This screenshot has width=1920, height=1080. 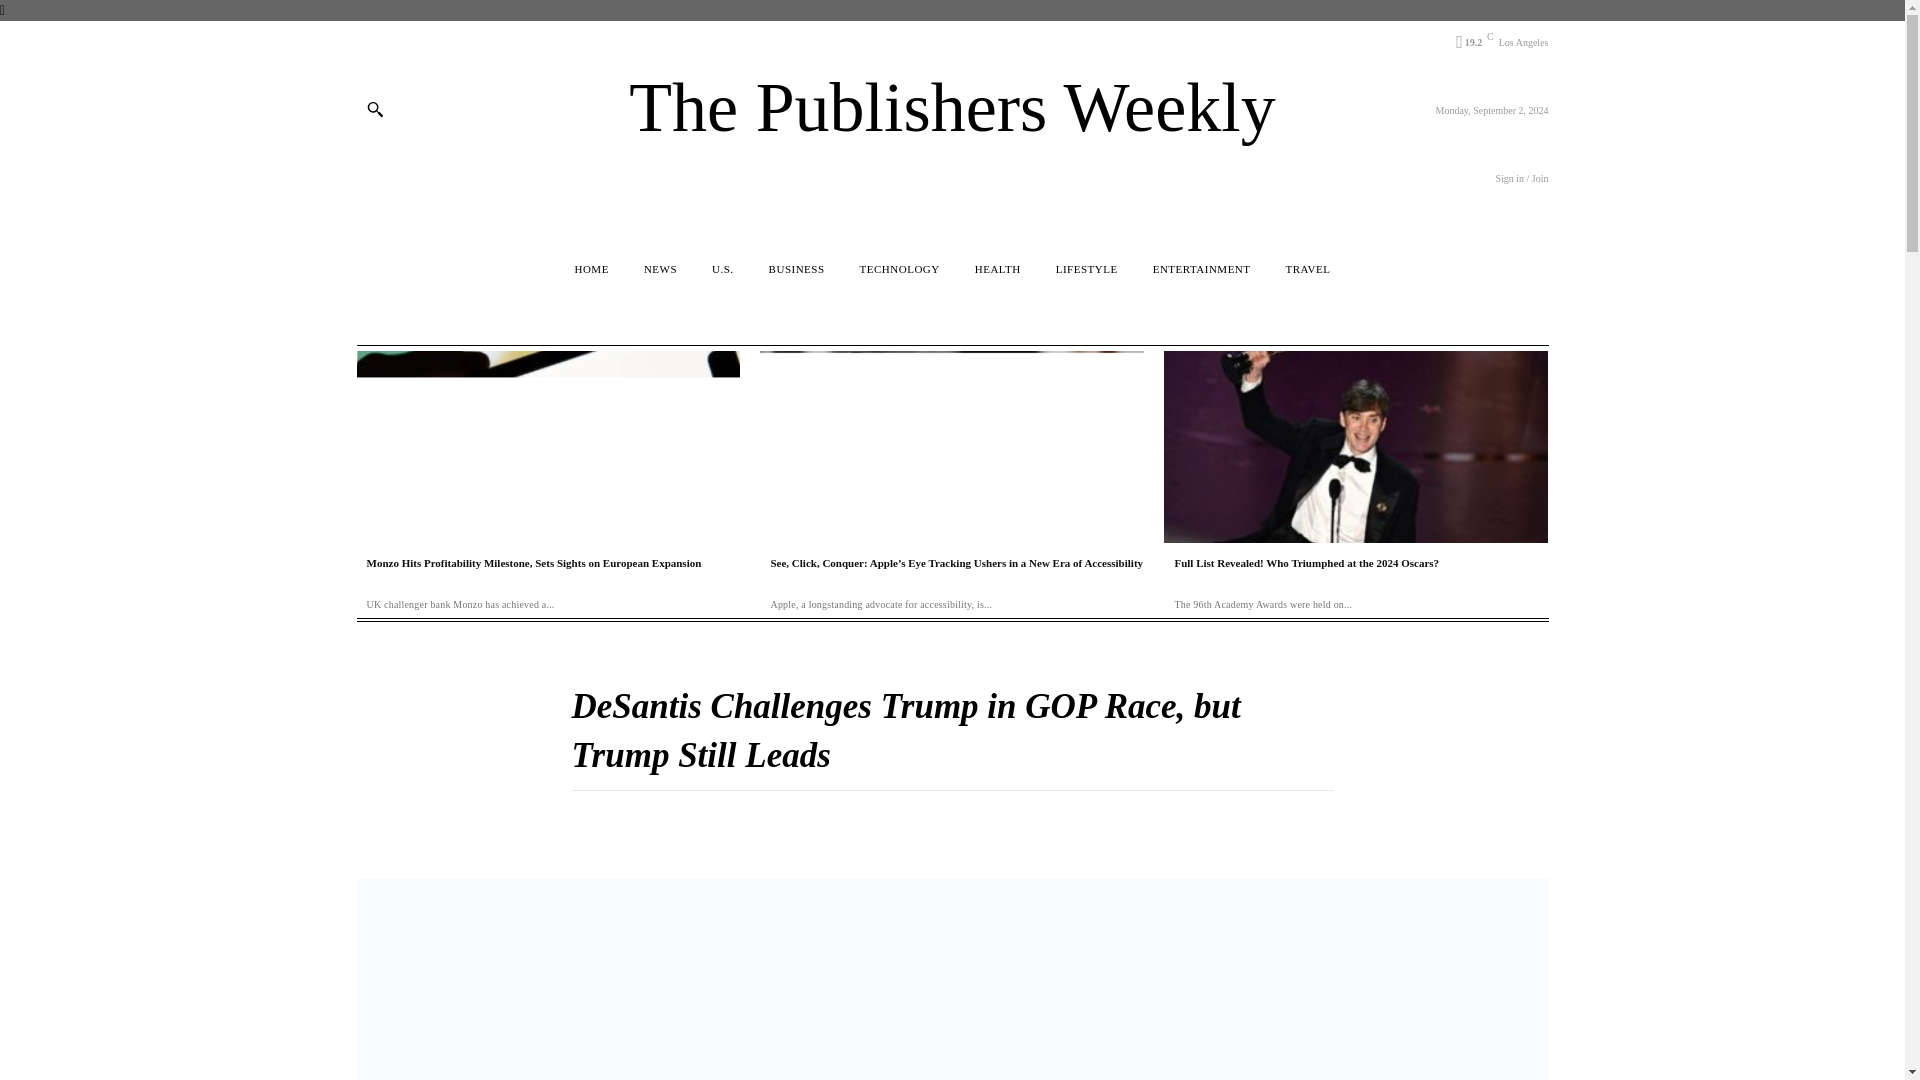 I want to click on NEWS, so click(x=660, y=269).